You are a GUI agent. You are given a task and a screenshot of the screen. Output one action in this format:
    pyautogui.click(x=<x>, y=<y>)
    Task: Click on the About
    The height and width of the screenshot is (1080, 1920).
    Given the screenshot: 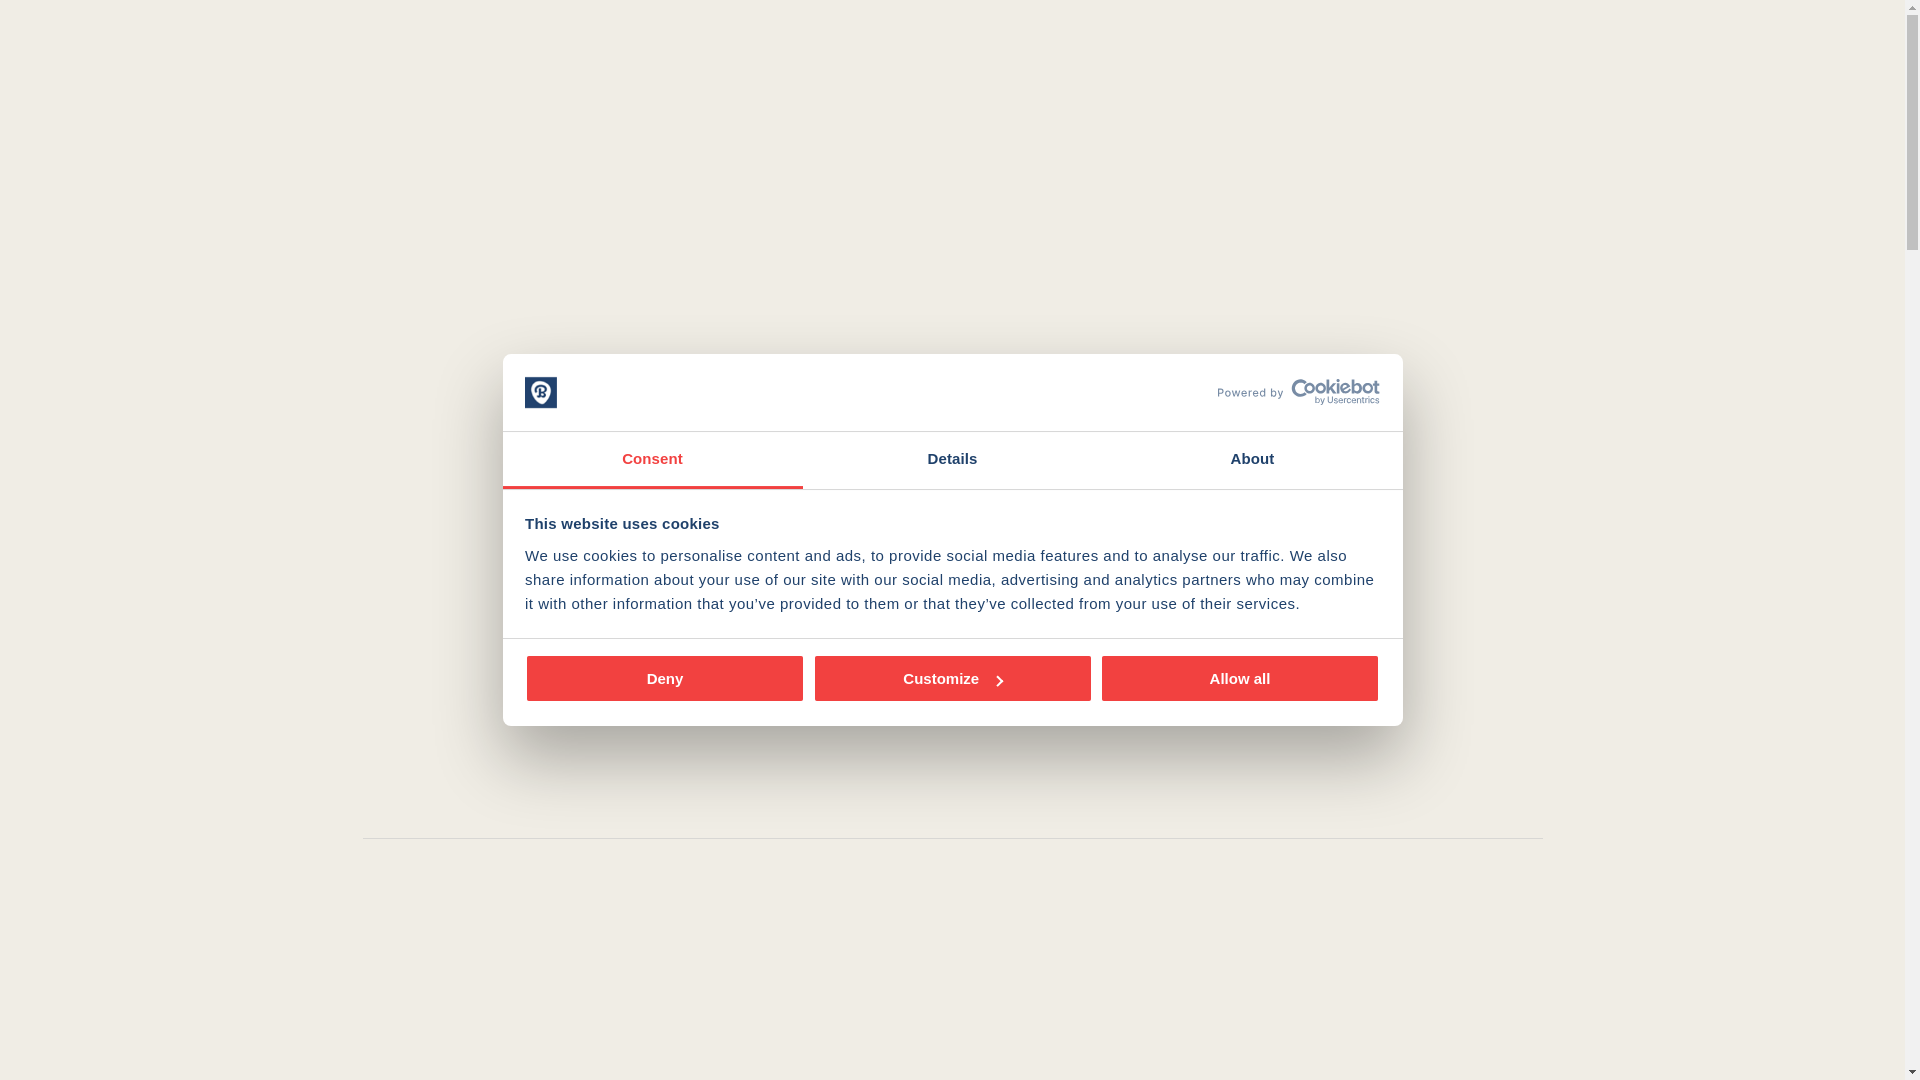 What is the action you would take?
    pyautogui.click(x=1252, y=460)
    